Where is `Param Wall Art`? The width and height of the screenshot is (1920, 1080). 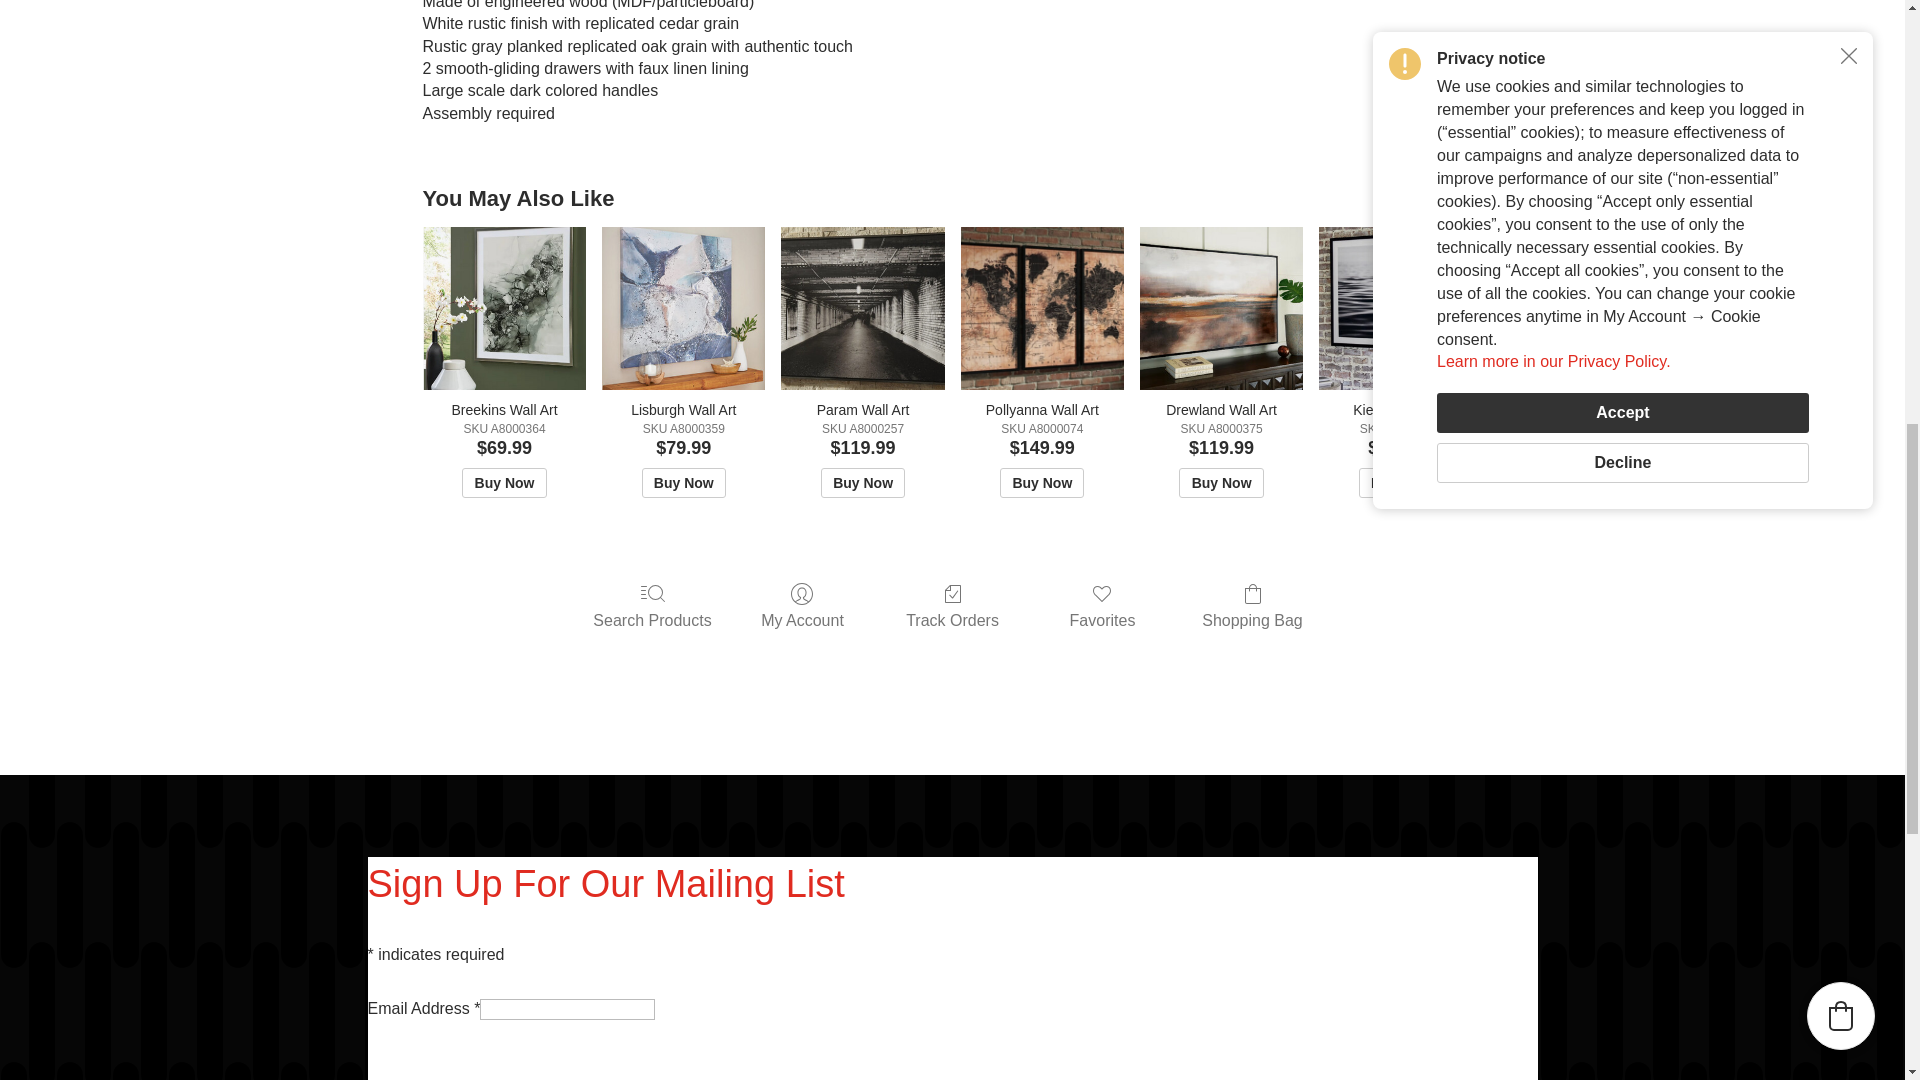
Param Wall Art is located at coordinates (864, 308).